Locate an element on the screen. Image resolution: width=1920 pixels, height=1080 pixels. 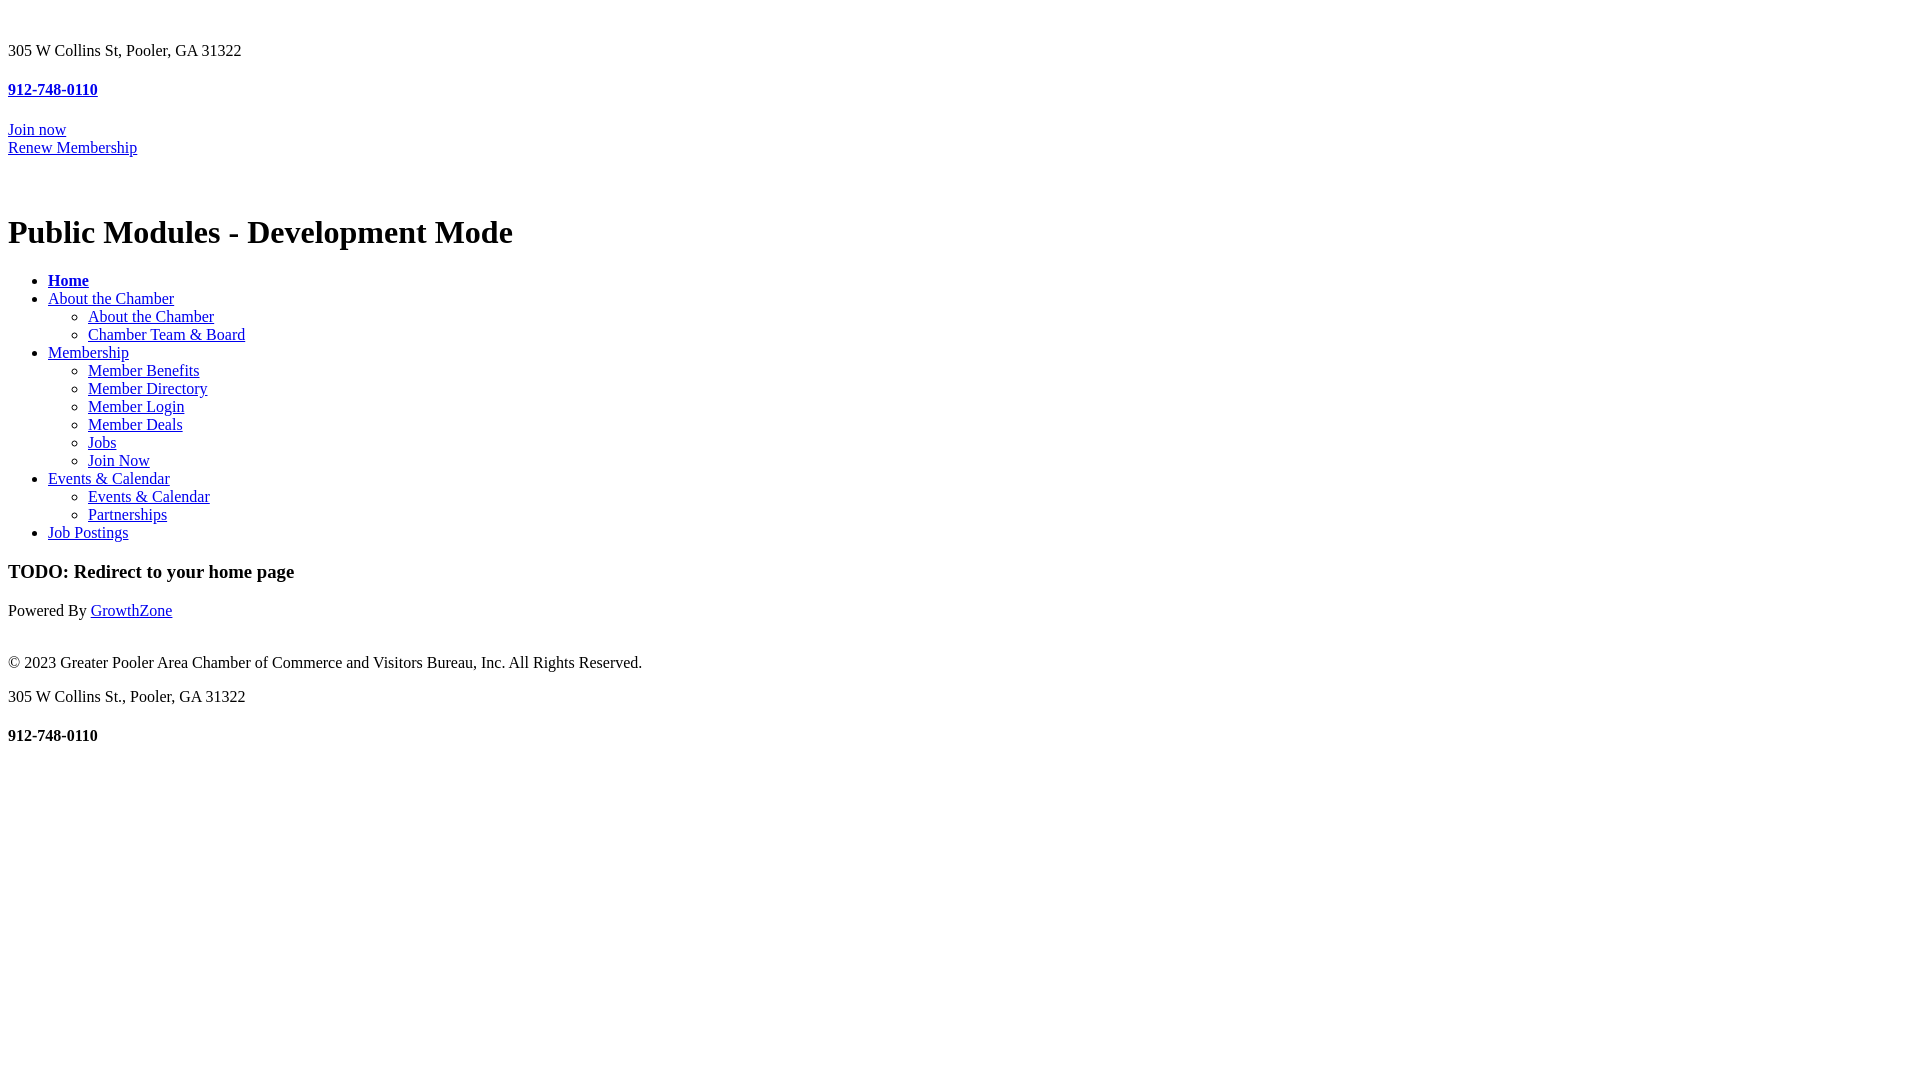
Events & Calendar is located at coordinates (109, 478).